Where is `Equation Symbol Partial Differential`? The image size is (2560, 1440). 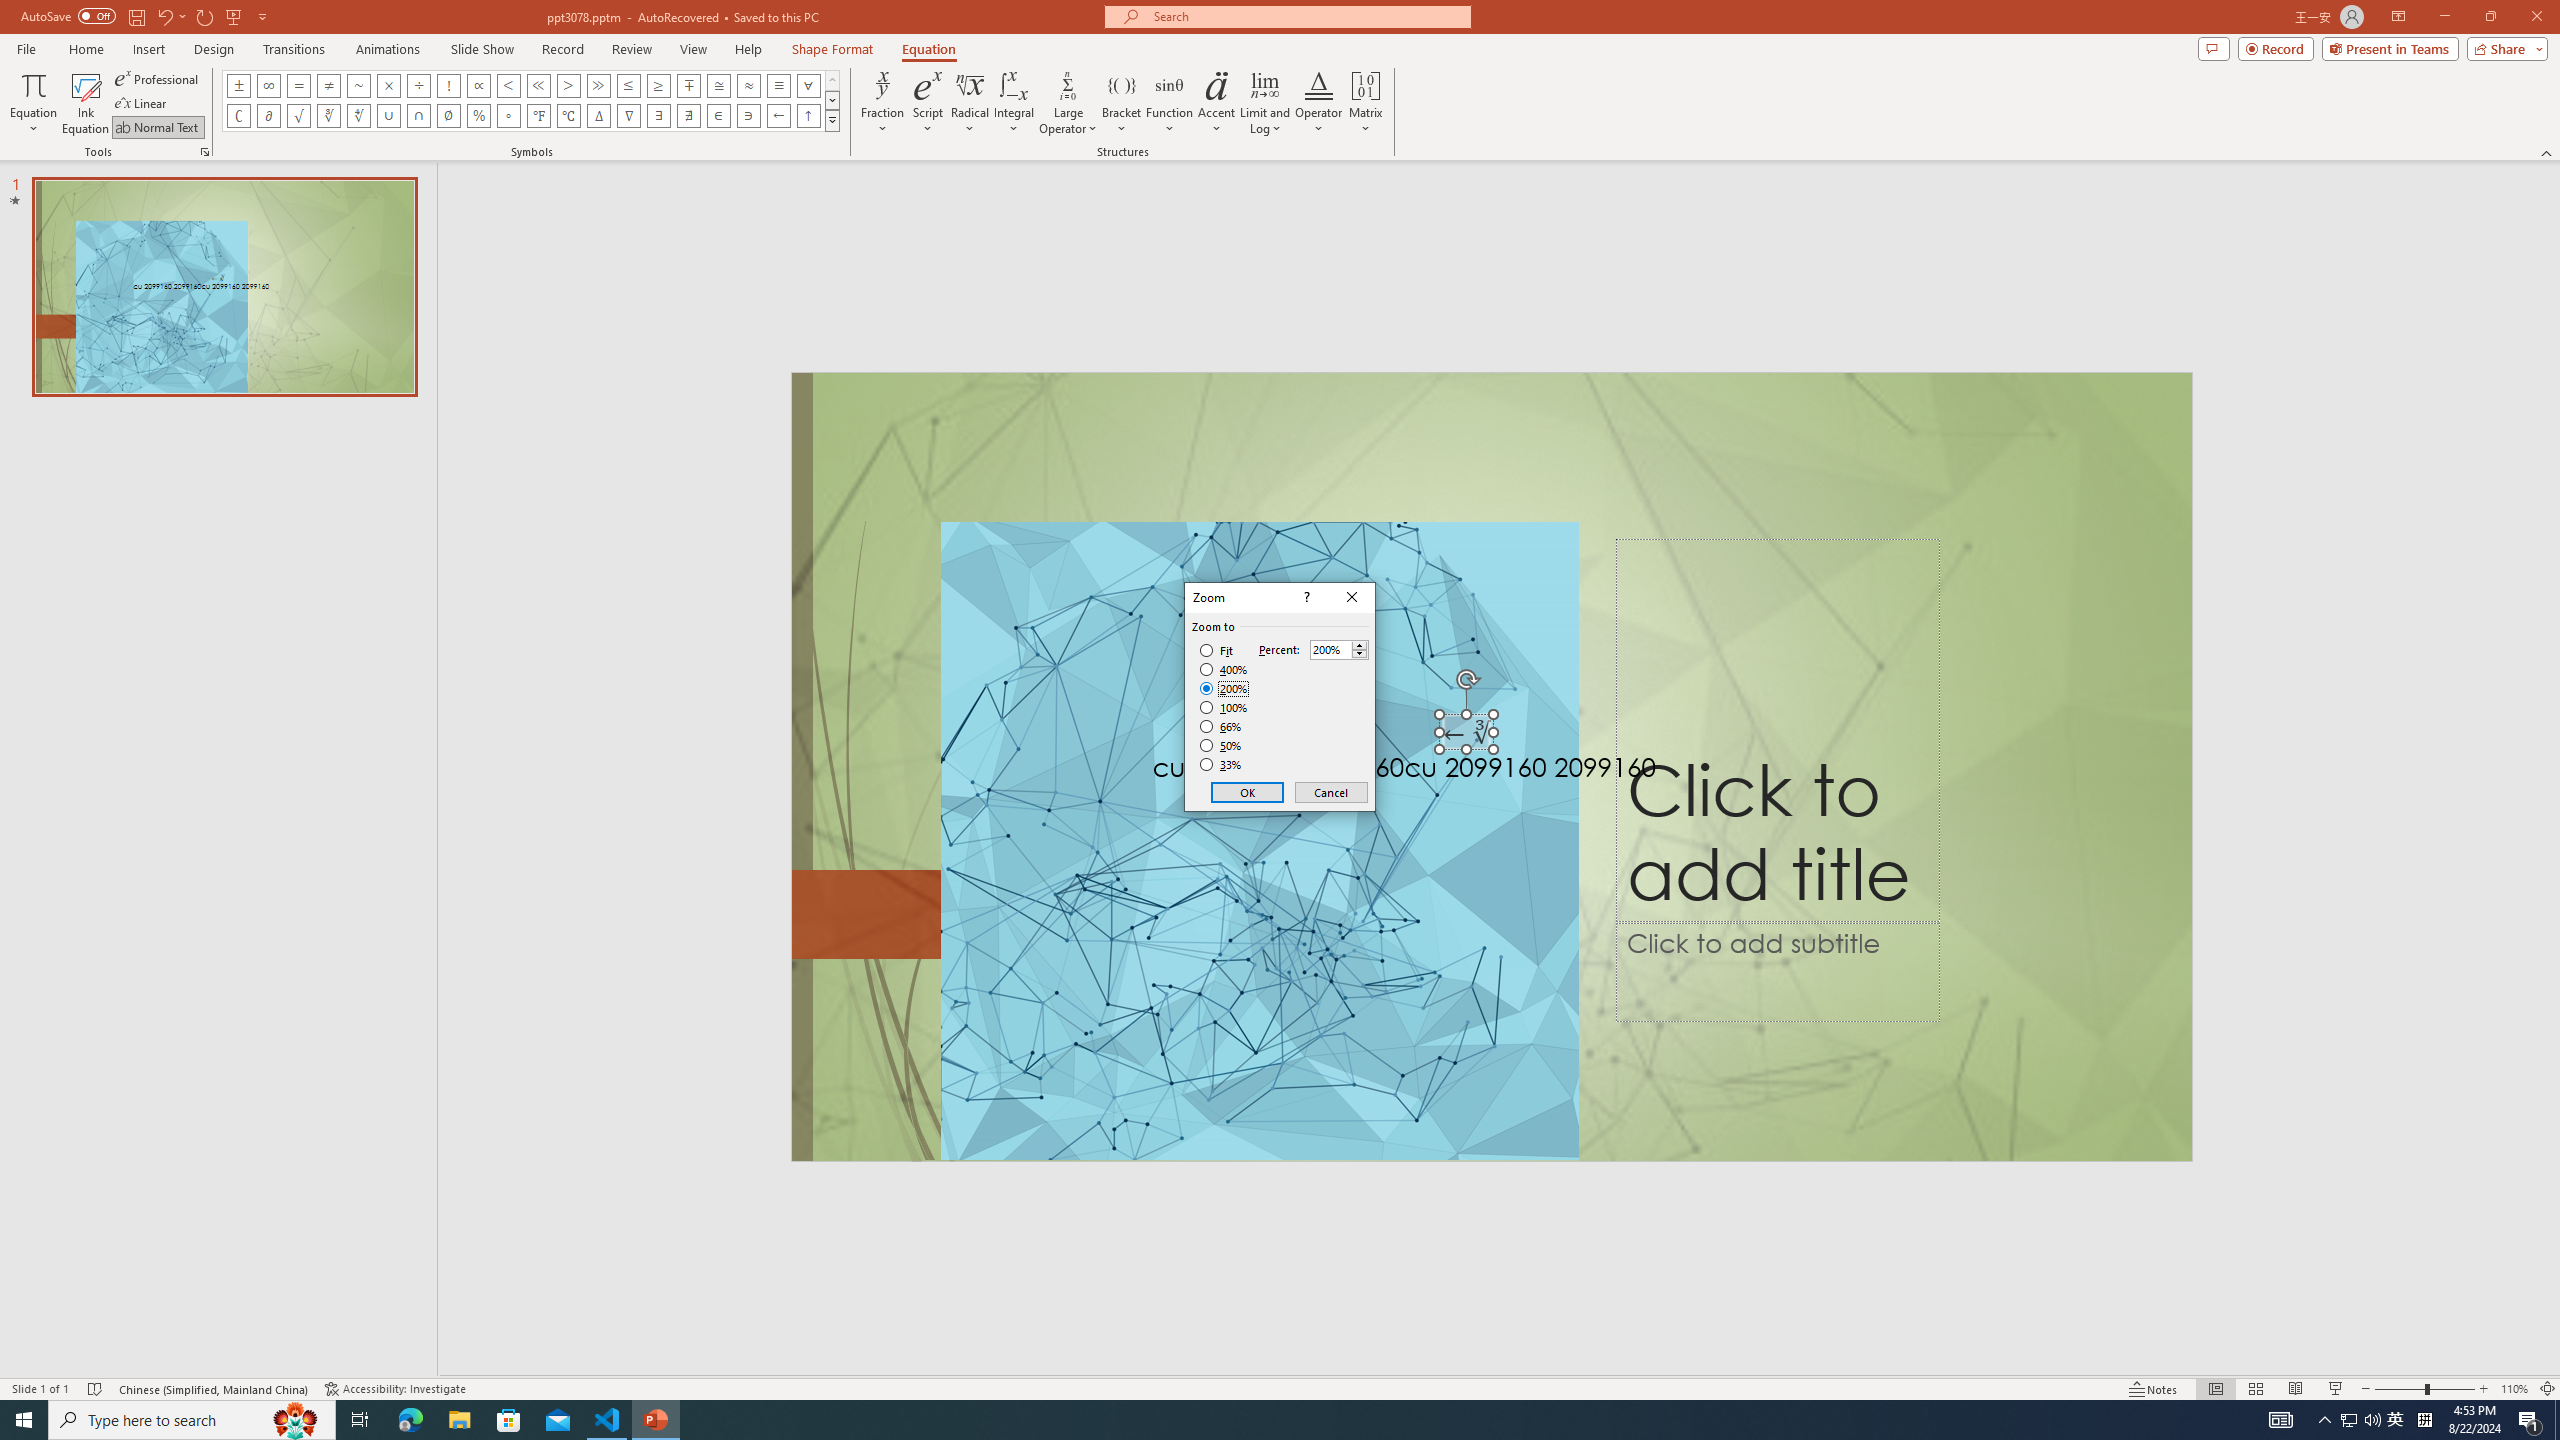 Equation Symbol Partial Differential is located at coordinates (268, 116).